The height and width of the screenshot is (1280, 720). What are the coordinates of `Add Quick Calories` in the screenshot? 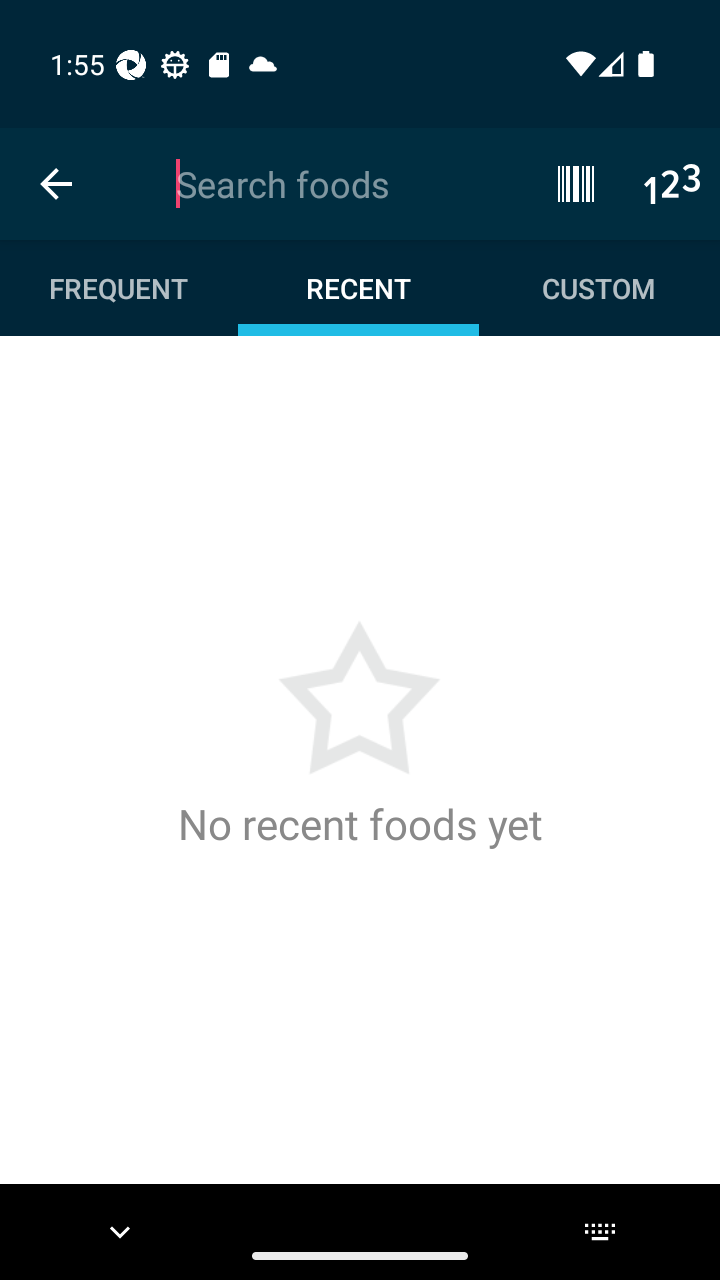 It's located at (672, 183).